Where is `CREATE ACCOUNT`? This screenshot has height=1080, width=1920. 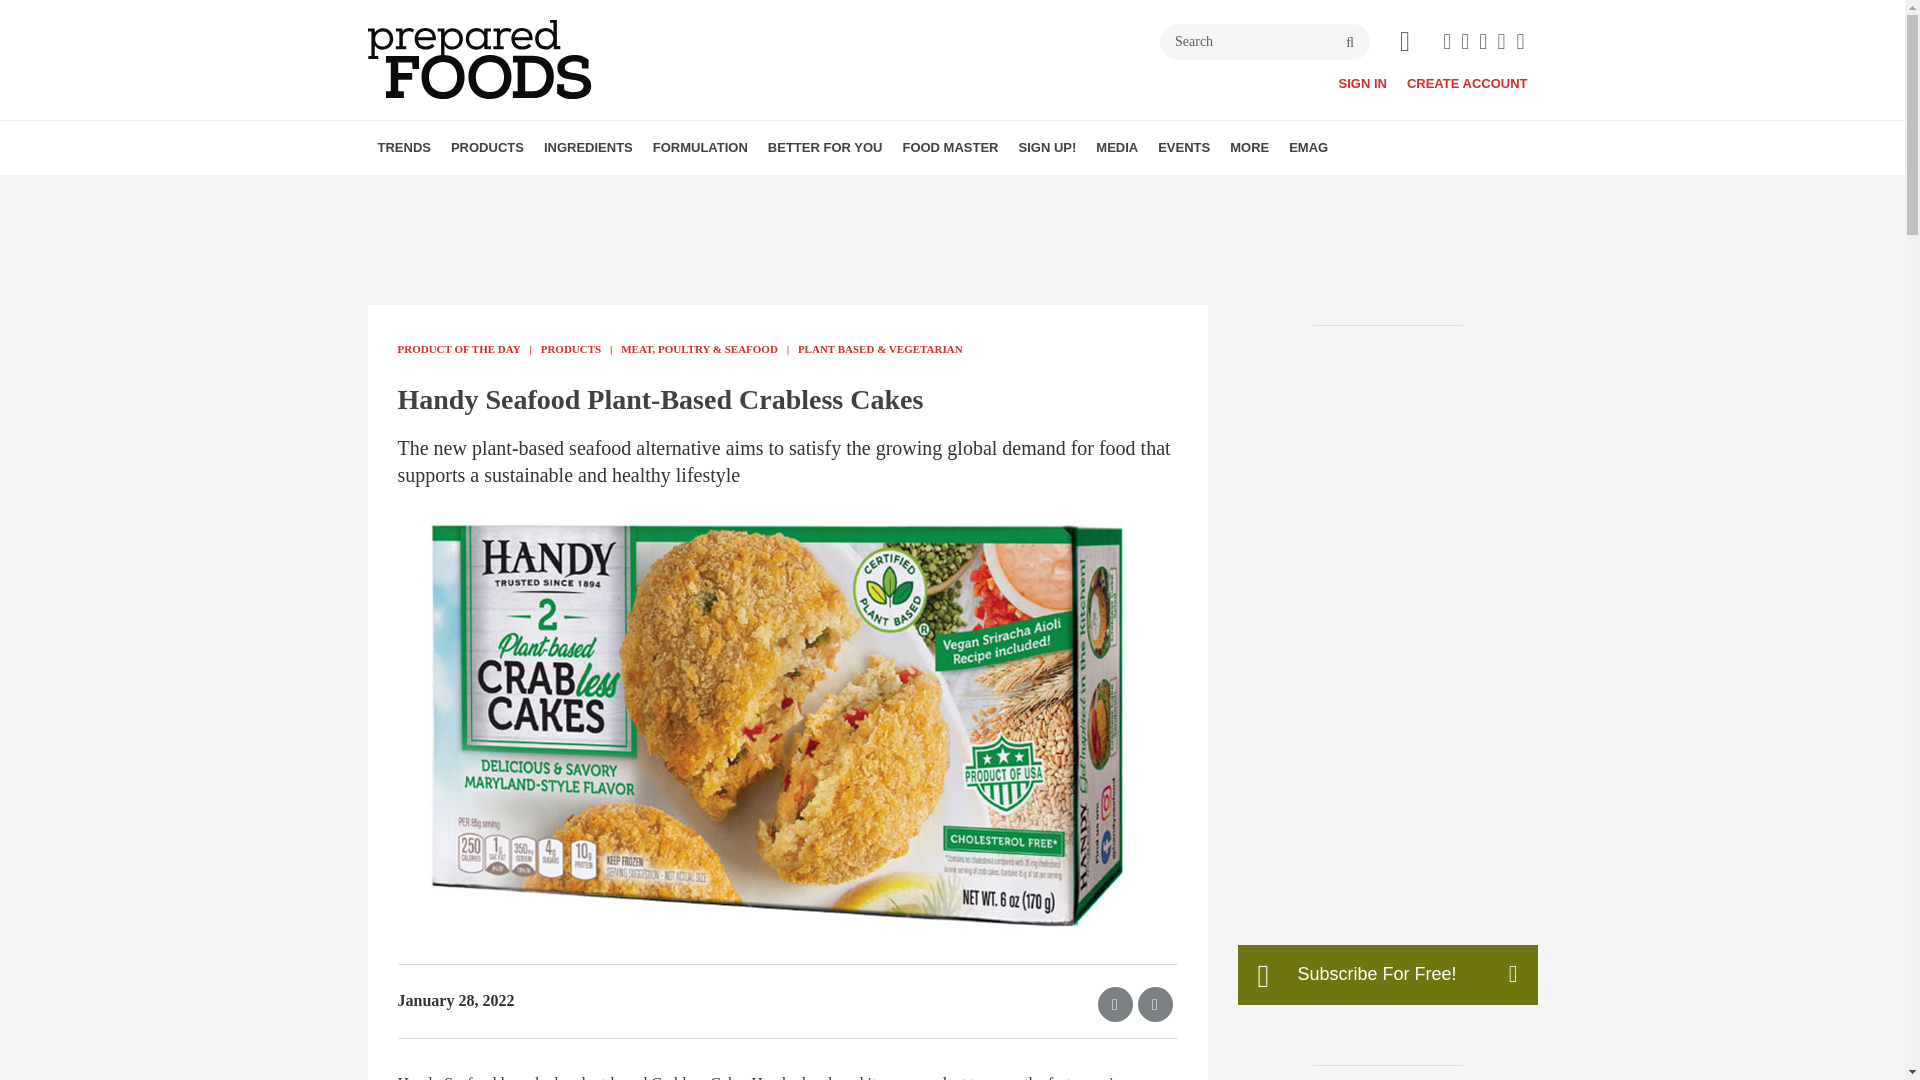
CREATE ACCOUNT is located at coordinates (1468, 82).